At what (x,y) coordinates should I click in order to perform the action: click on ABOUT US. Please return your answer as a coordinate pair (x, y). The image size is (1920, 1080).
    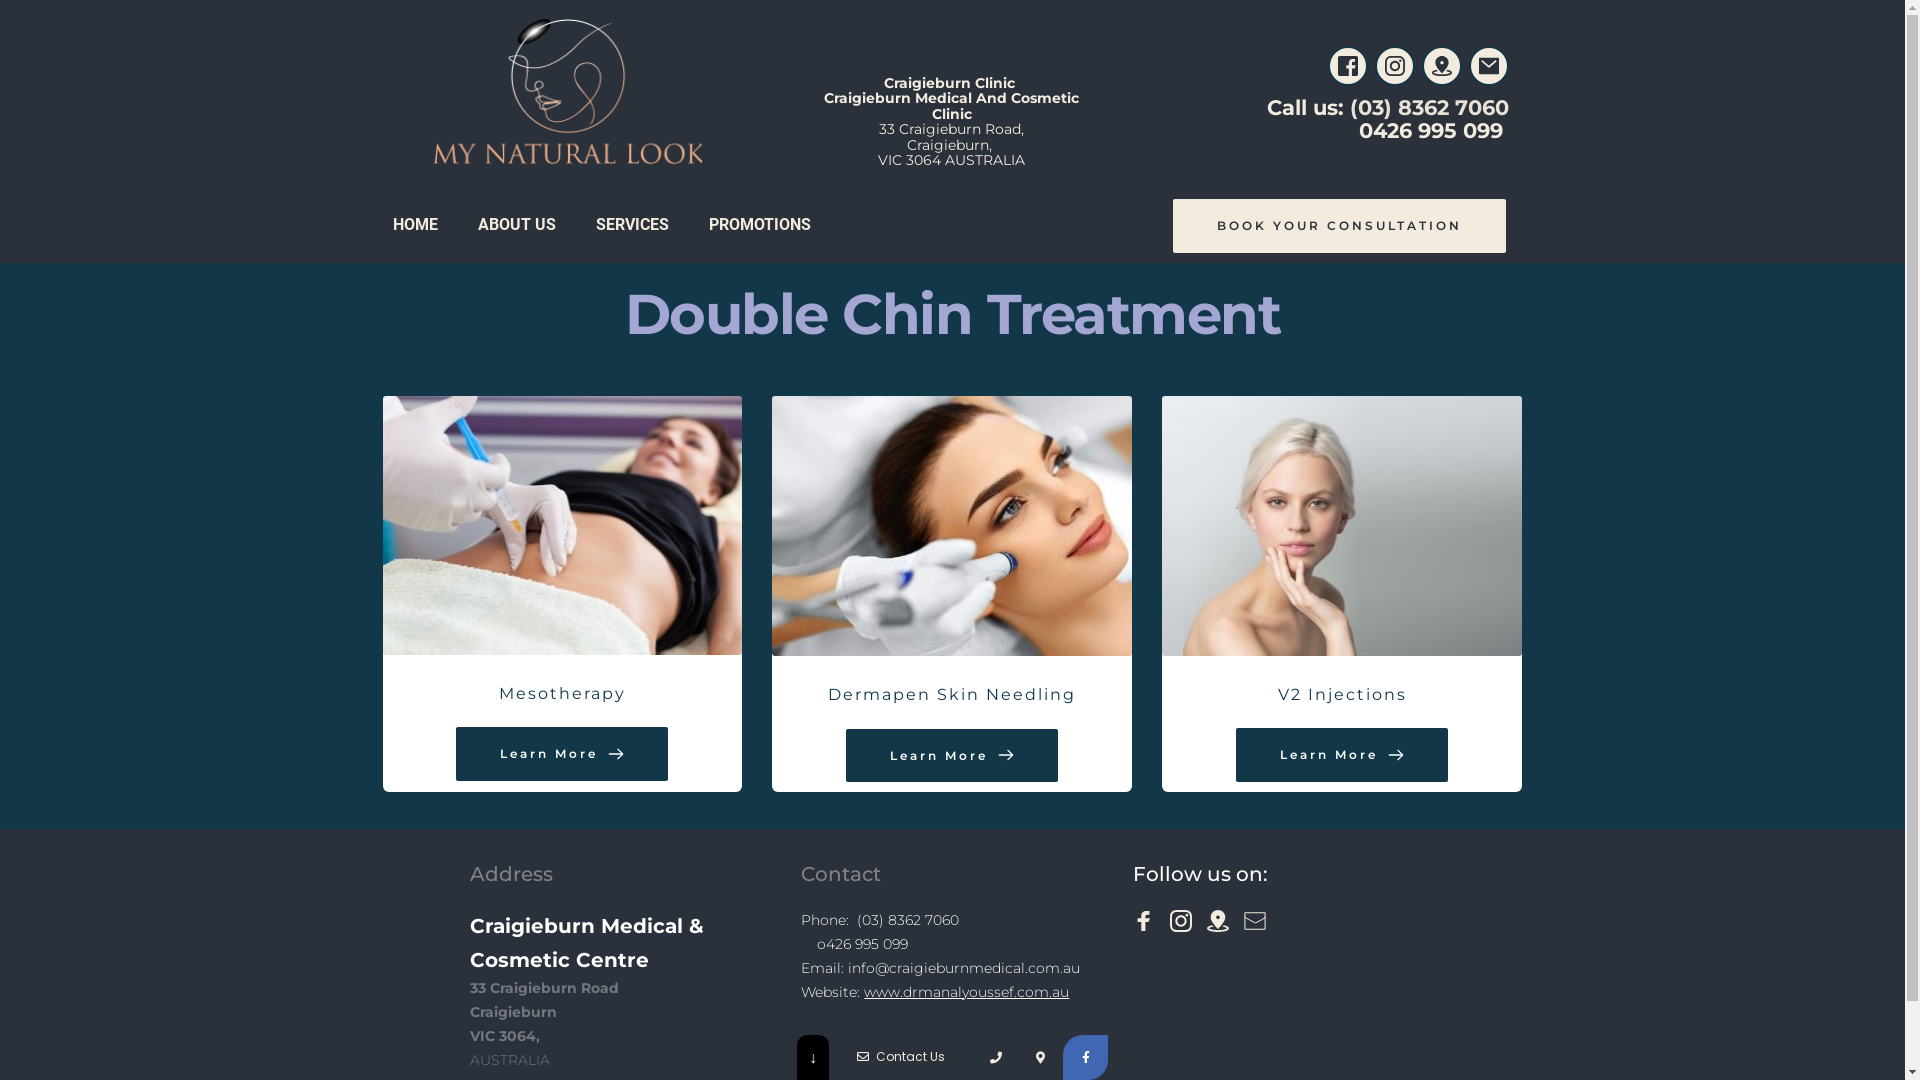
    Looking at the image, I should click on (517, 224).